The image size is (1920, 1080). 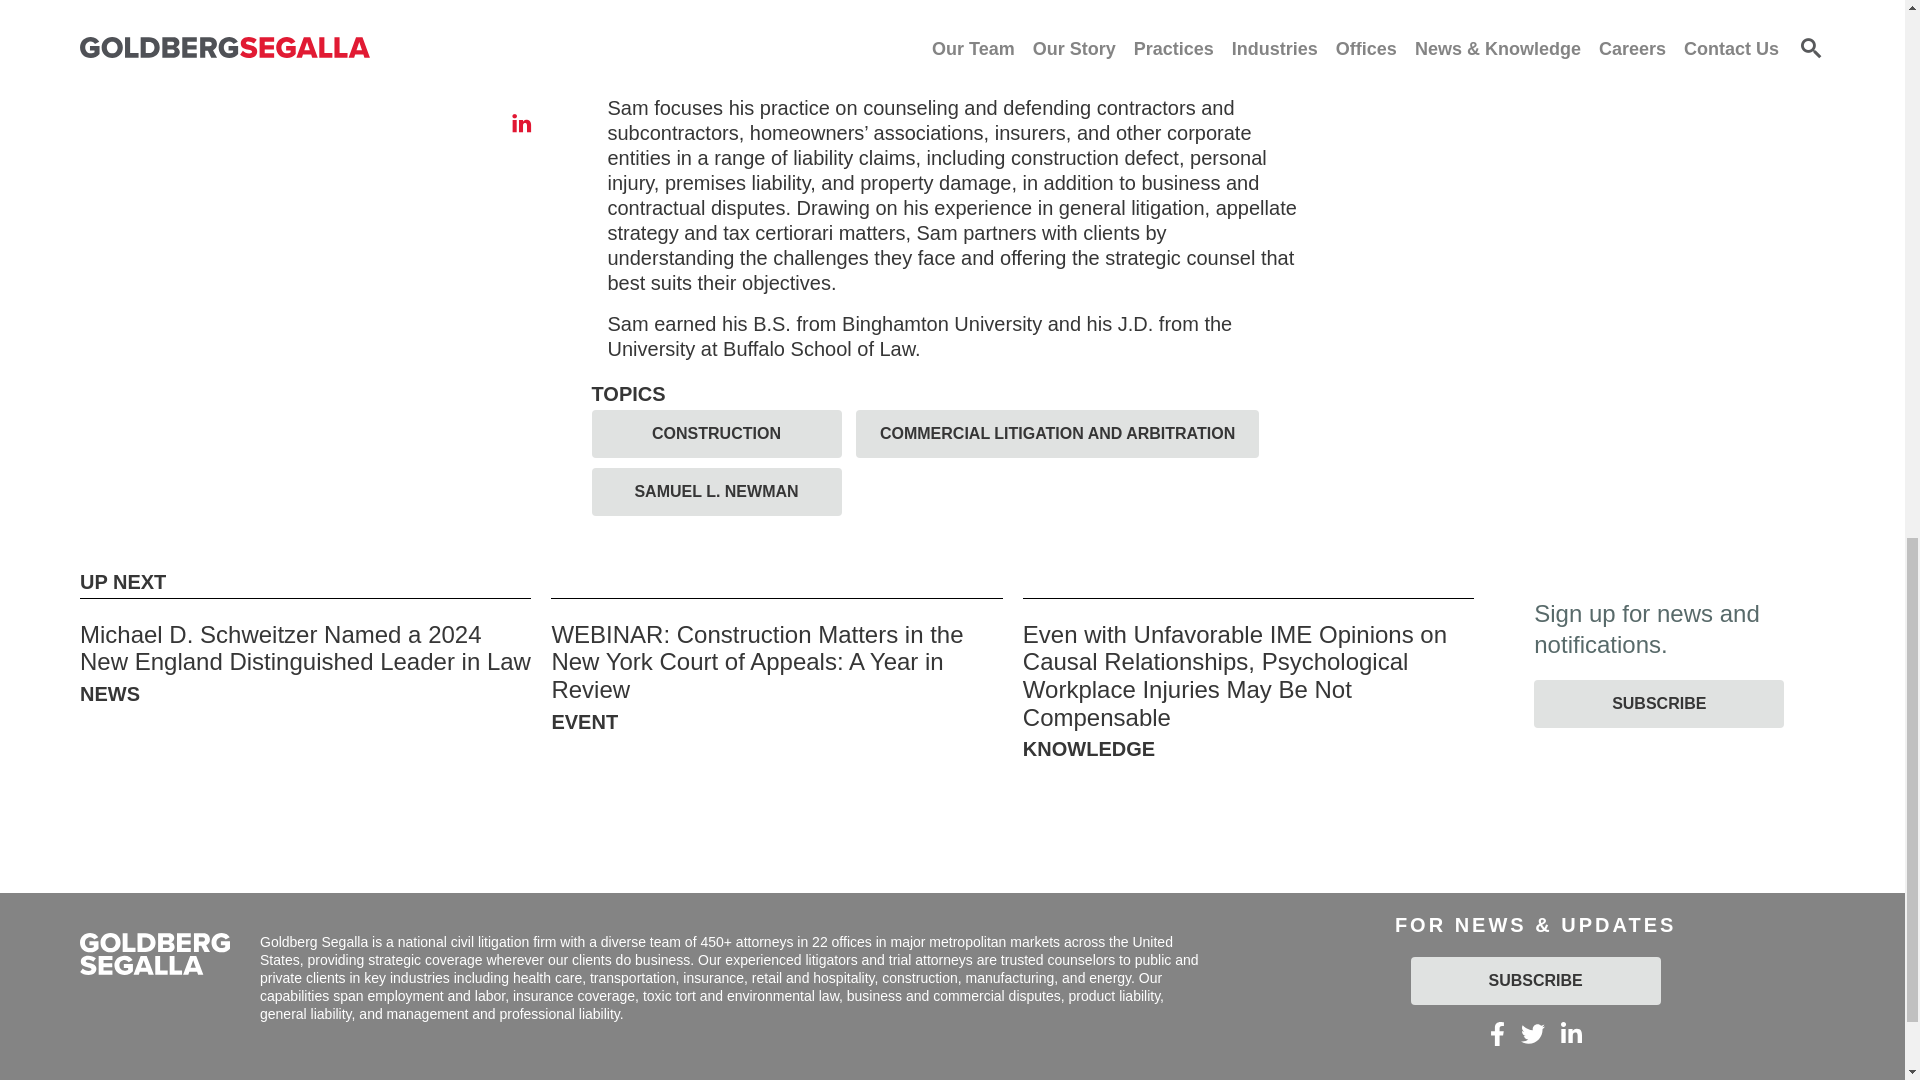 I want to click on Commercial Litigation and Arbitration, so click(x=1080, y=42).